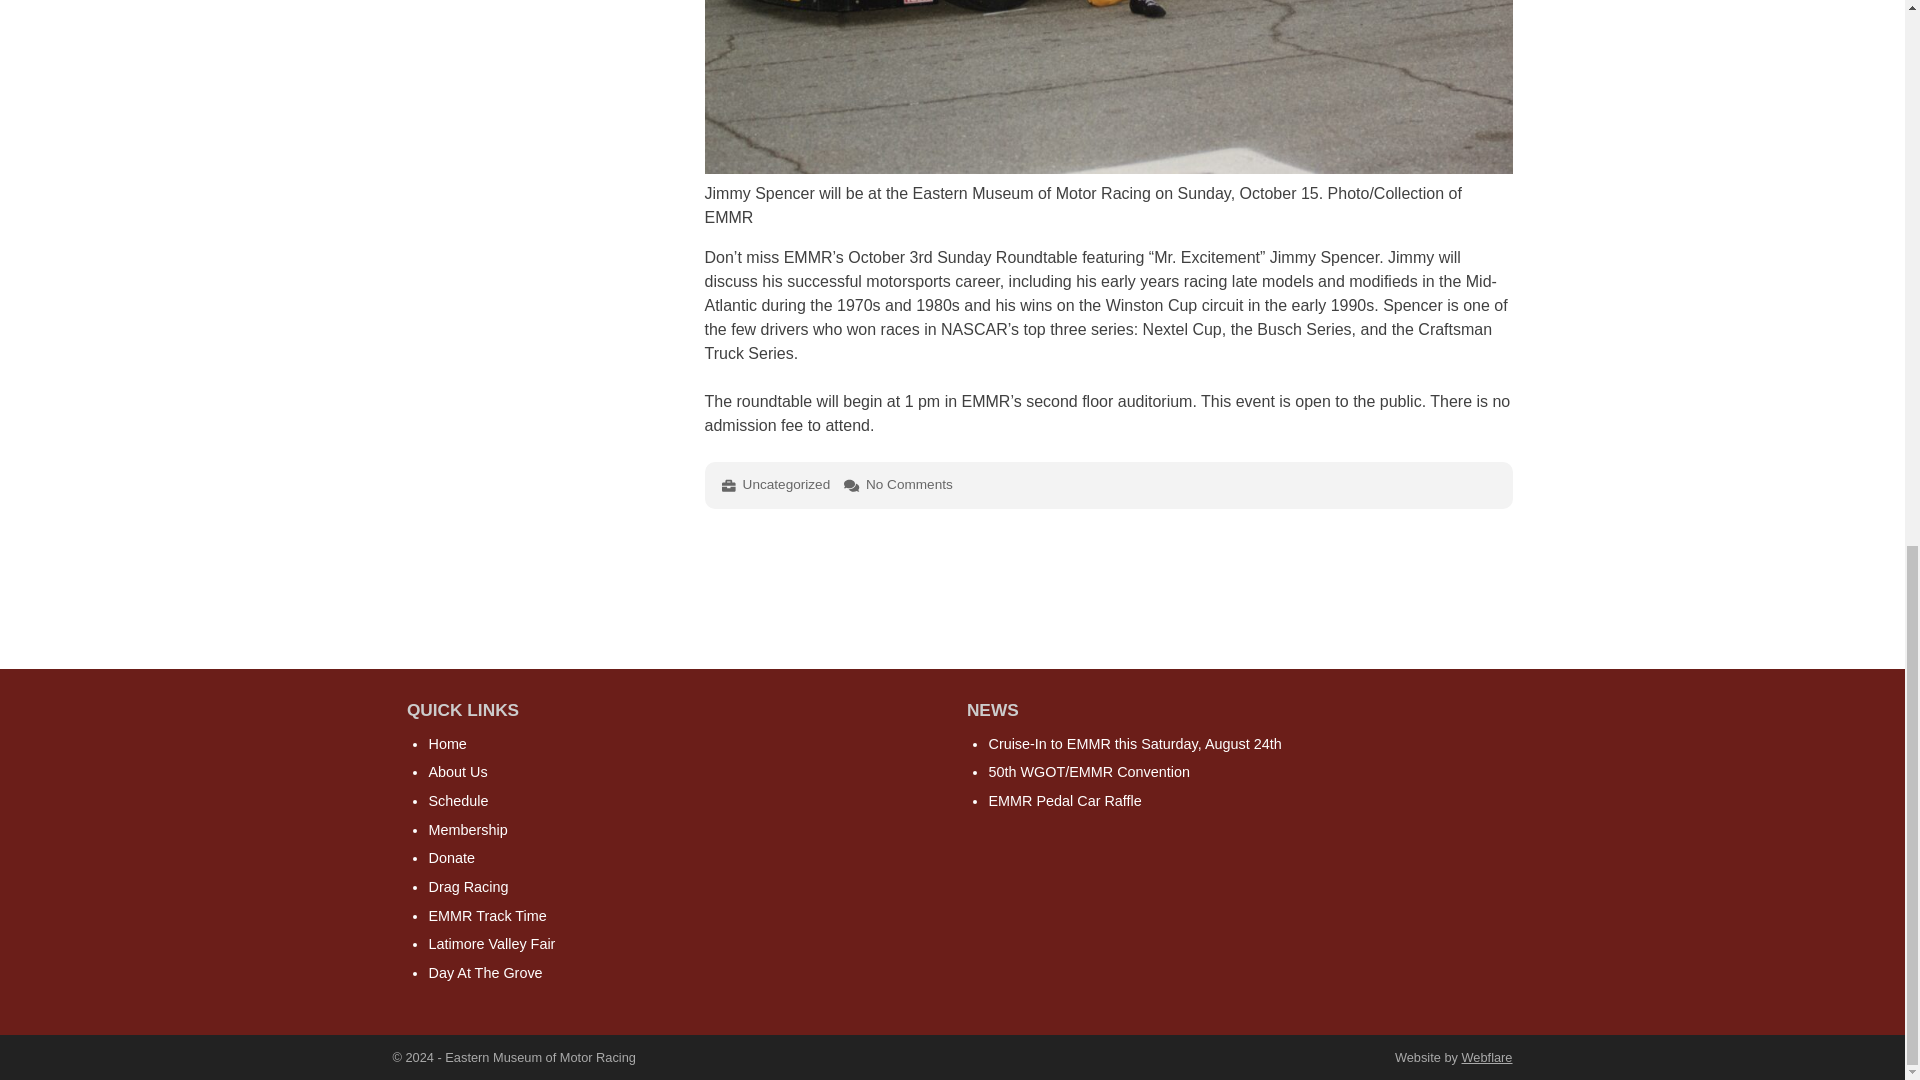  Describe the element at coordinates (908, 484) in the screenshot. I see `No Comments` at that location.